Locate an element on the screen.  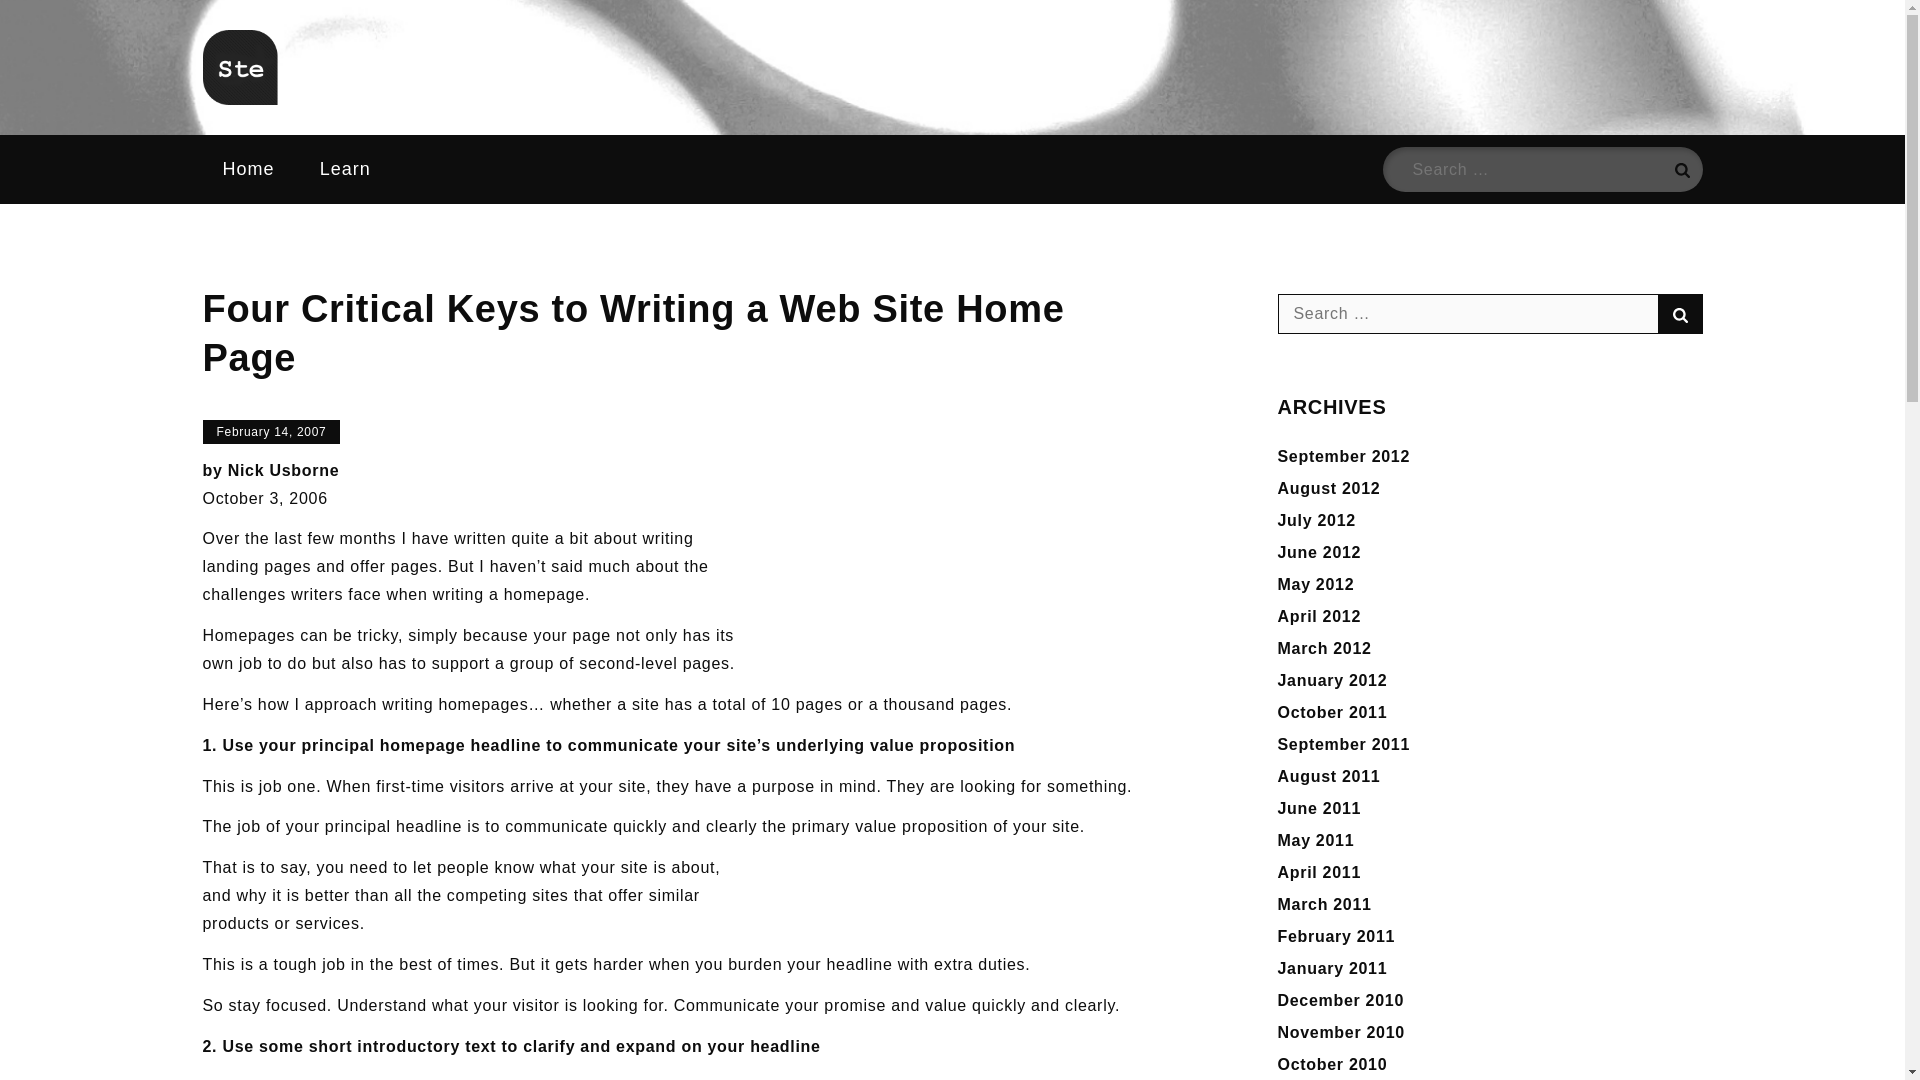
March 2011 is located at coordinates (1325, 904).